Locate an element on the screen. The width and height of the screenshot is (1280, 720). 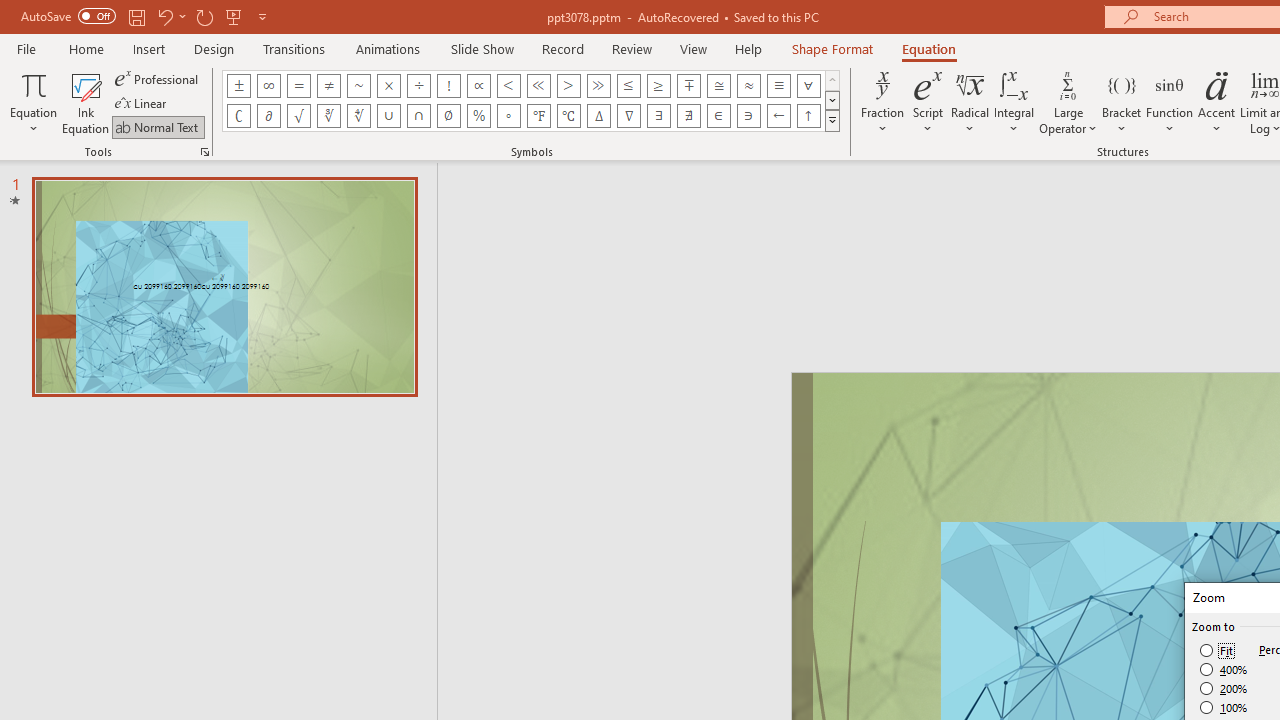
Large Operator is located at coordinates (1068, 102).